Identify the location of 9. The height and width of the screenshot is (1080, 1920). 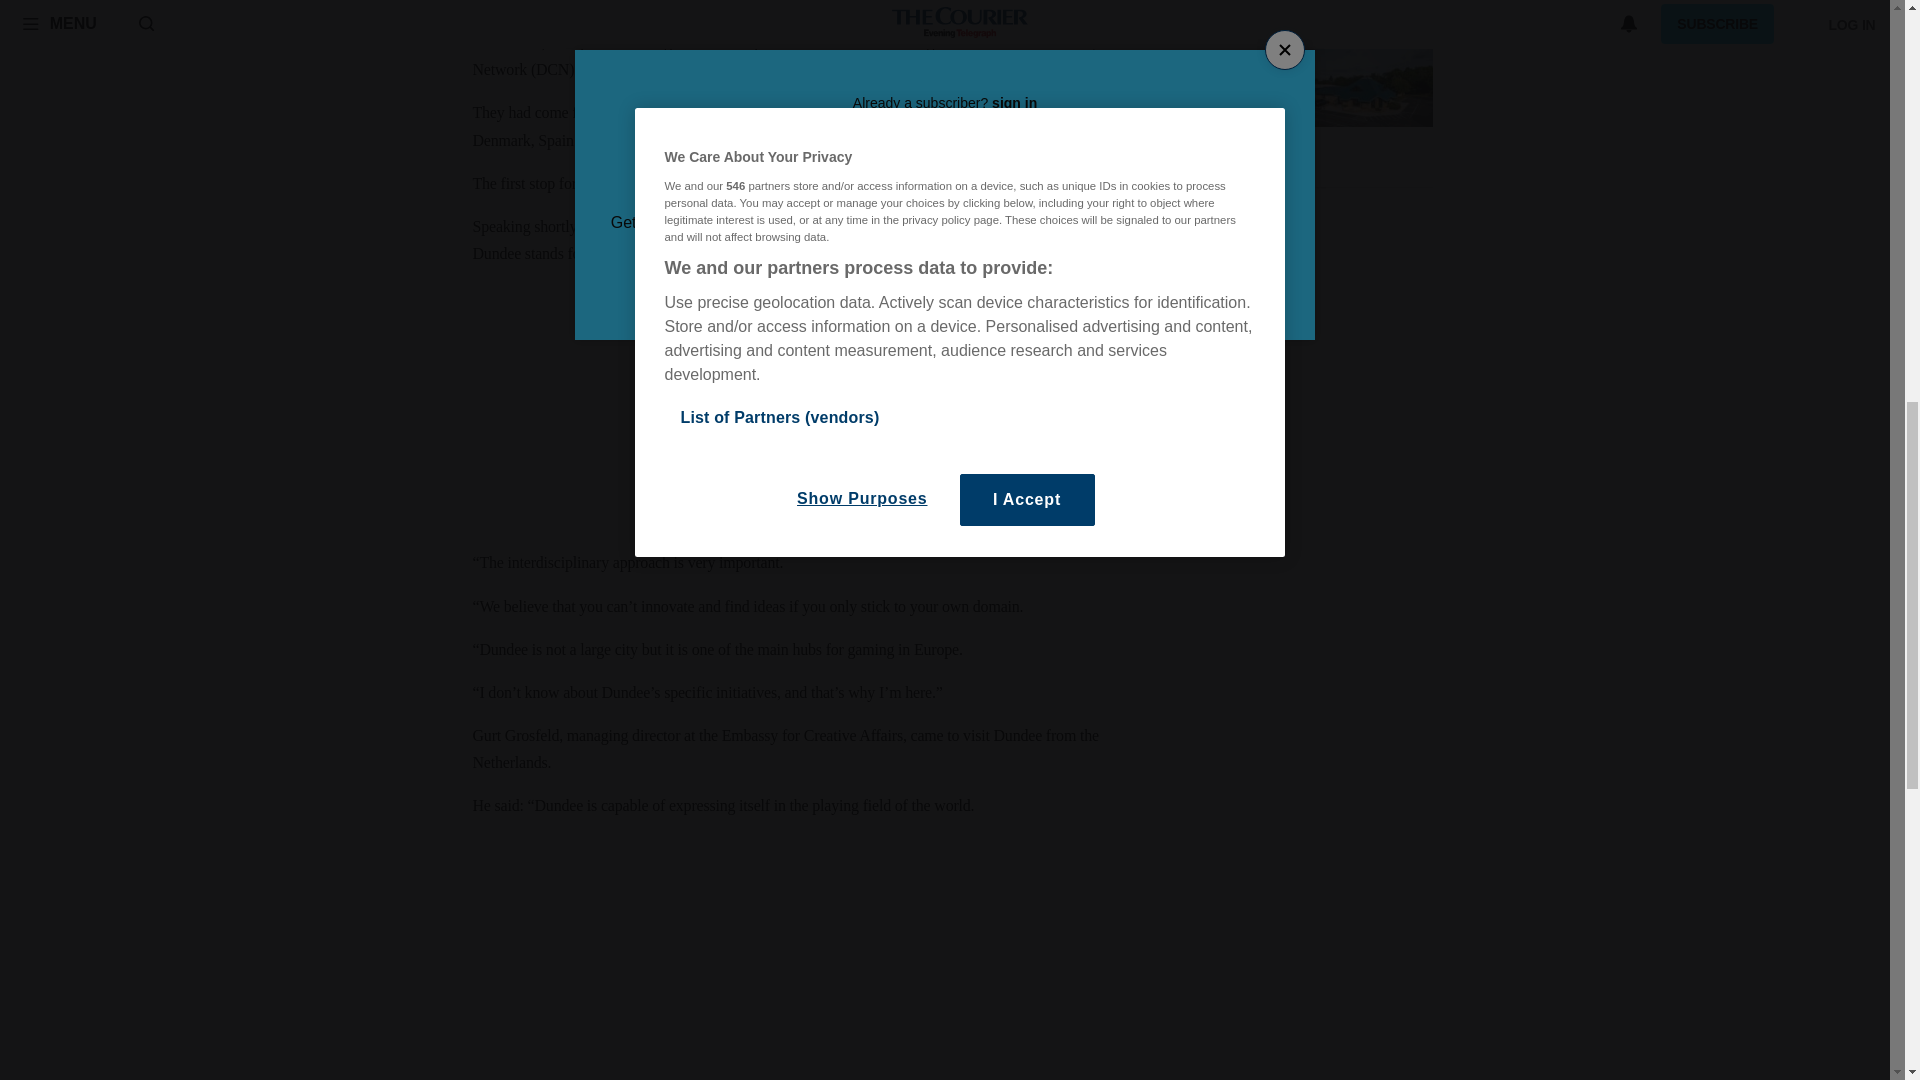
(1156, 158).